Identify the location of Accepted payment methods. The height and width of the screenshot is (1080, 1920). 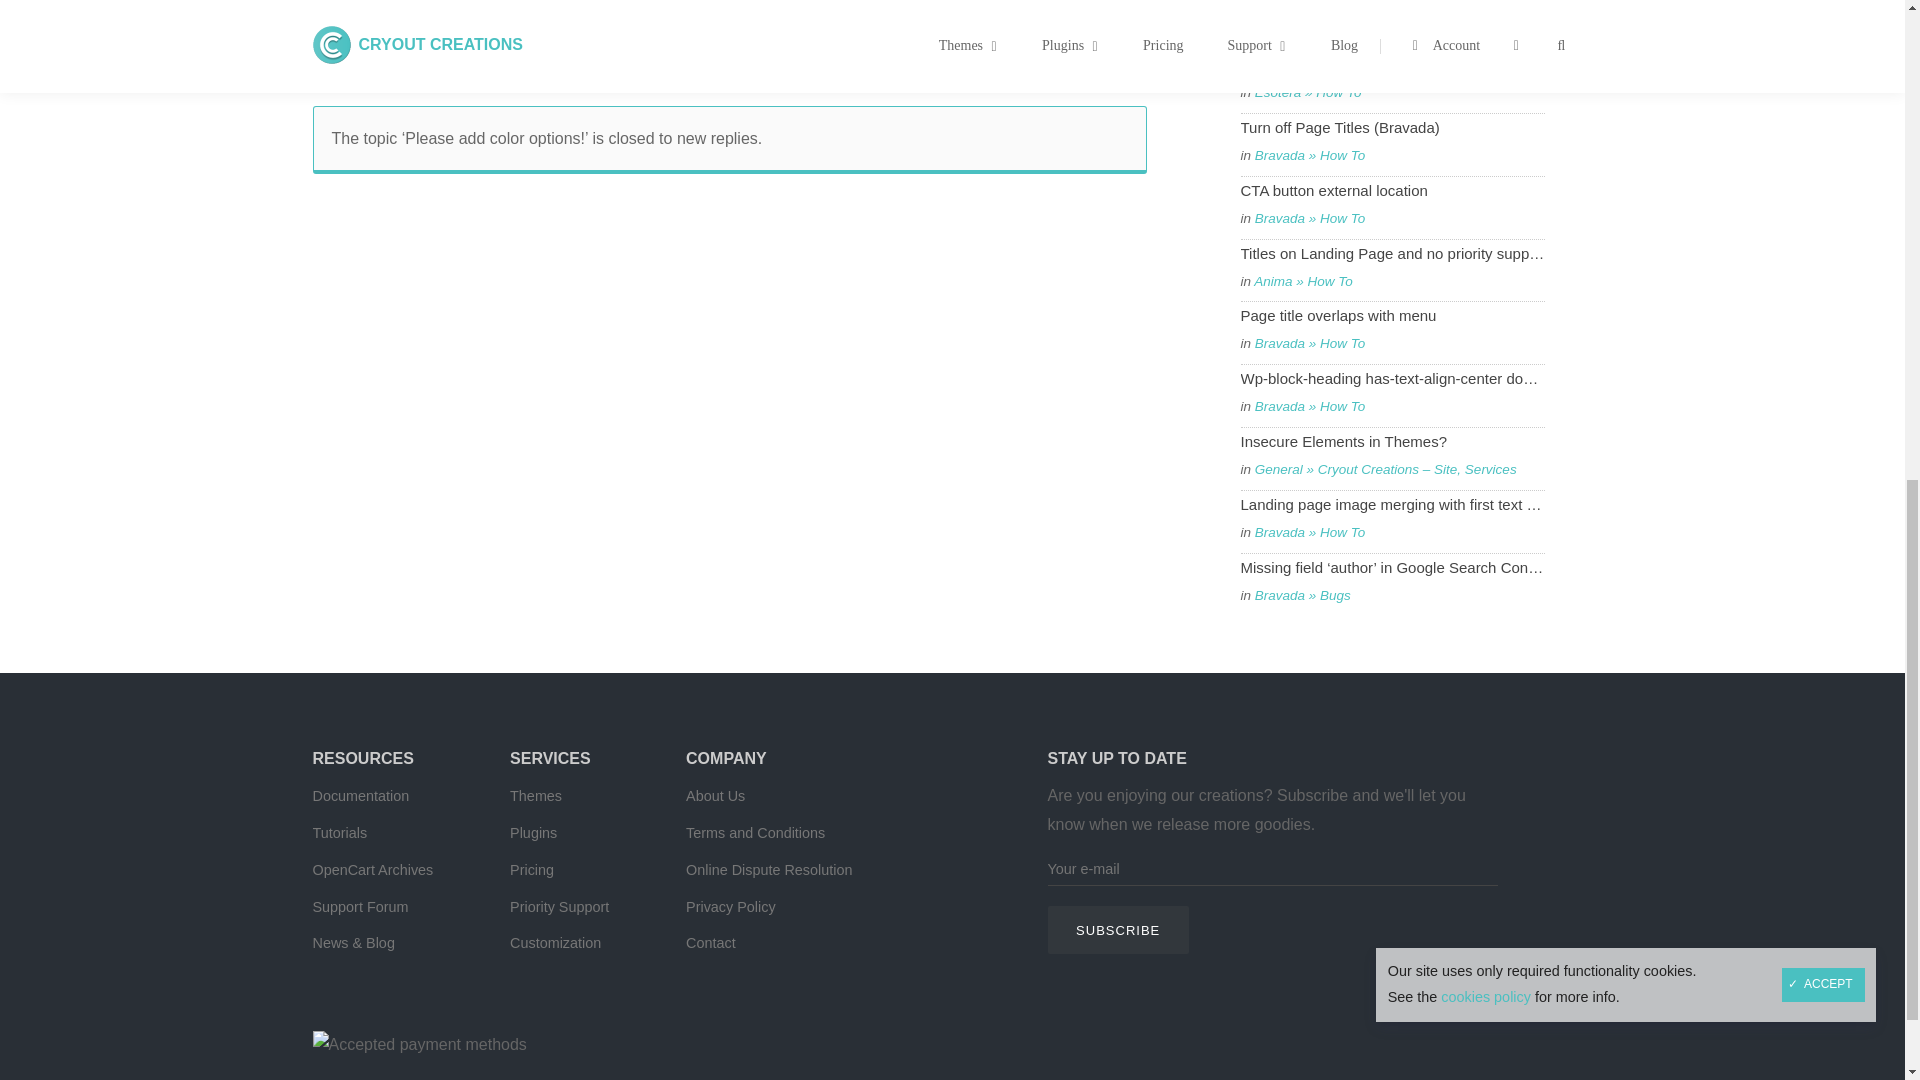
(418, 1045).